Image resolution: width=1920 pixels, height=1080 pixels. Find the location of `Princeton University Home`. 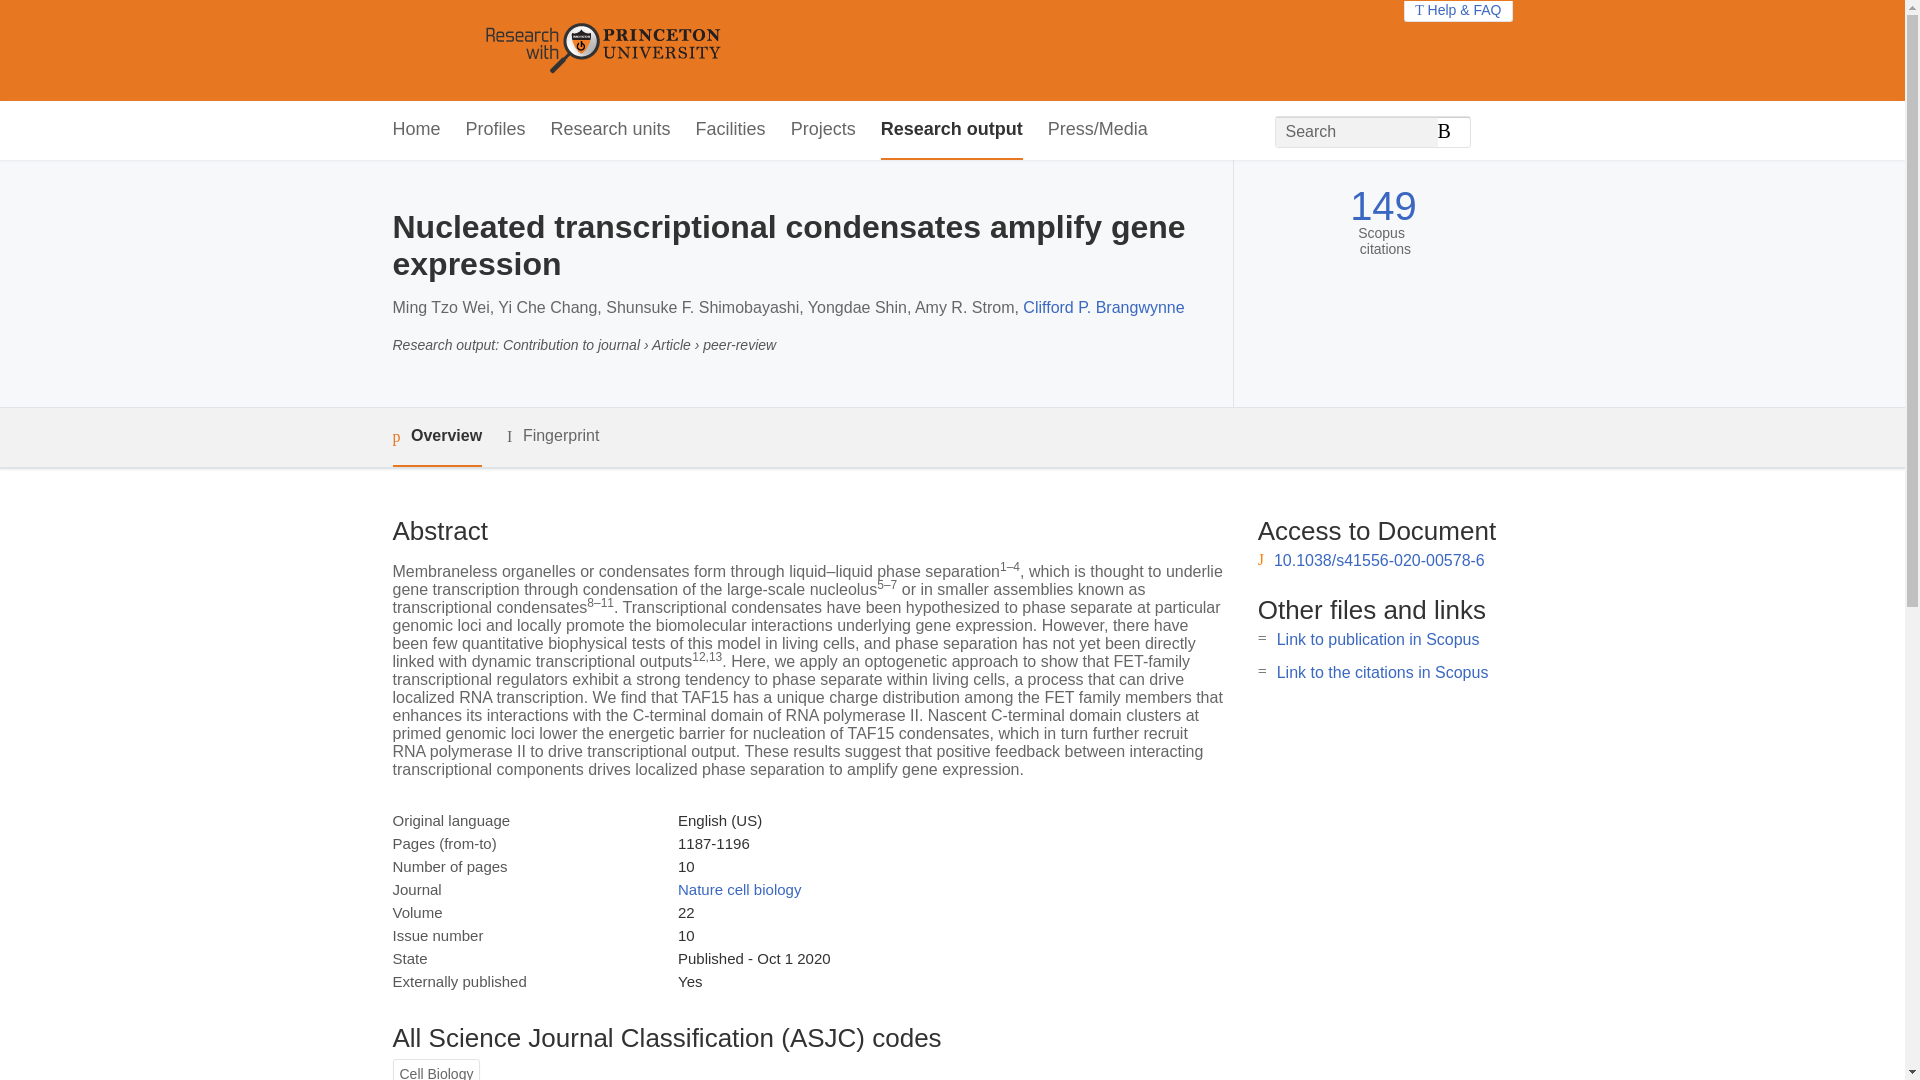

Princeton University Home is located at coordinates (748, 50).